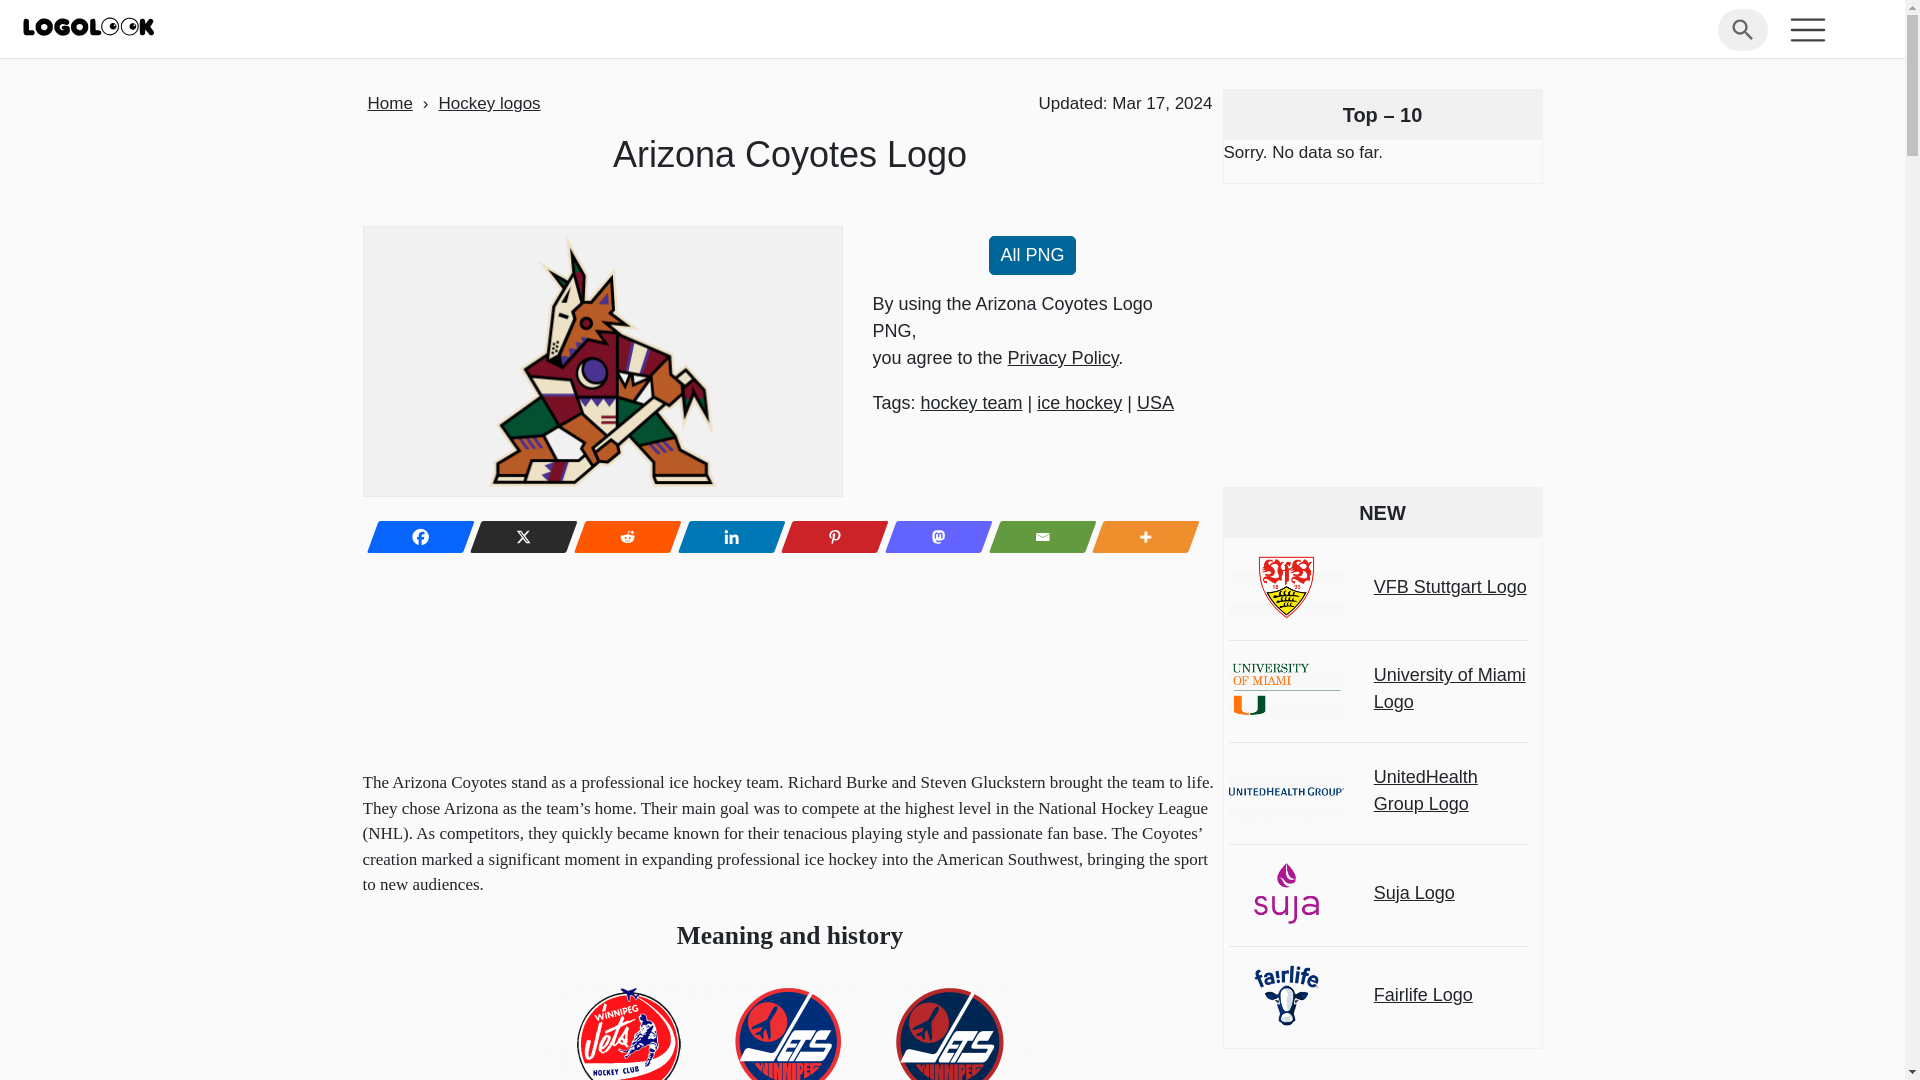 The image size is (1920, 1080). I want to click on Privacy Policy, so click(1064, 358).